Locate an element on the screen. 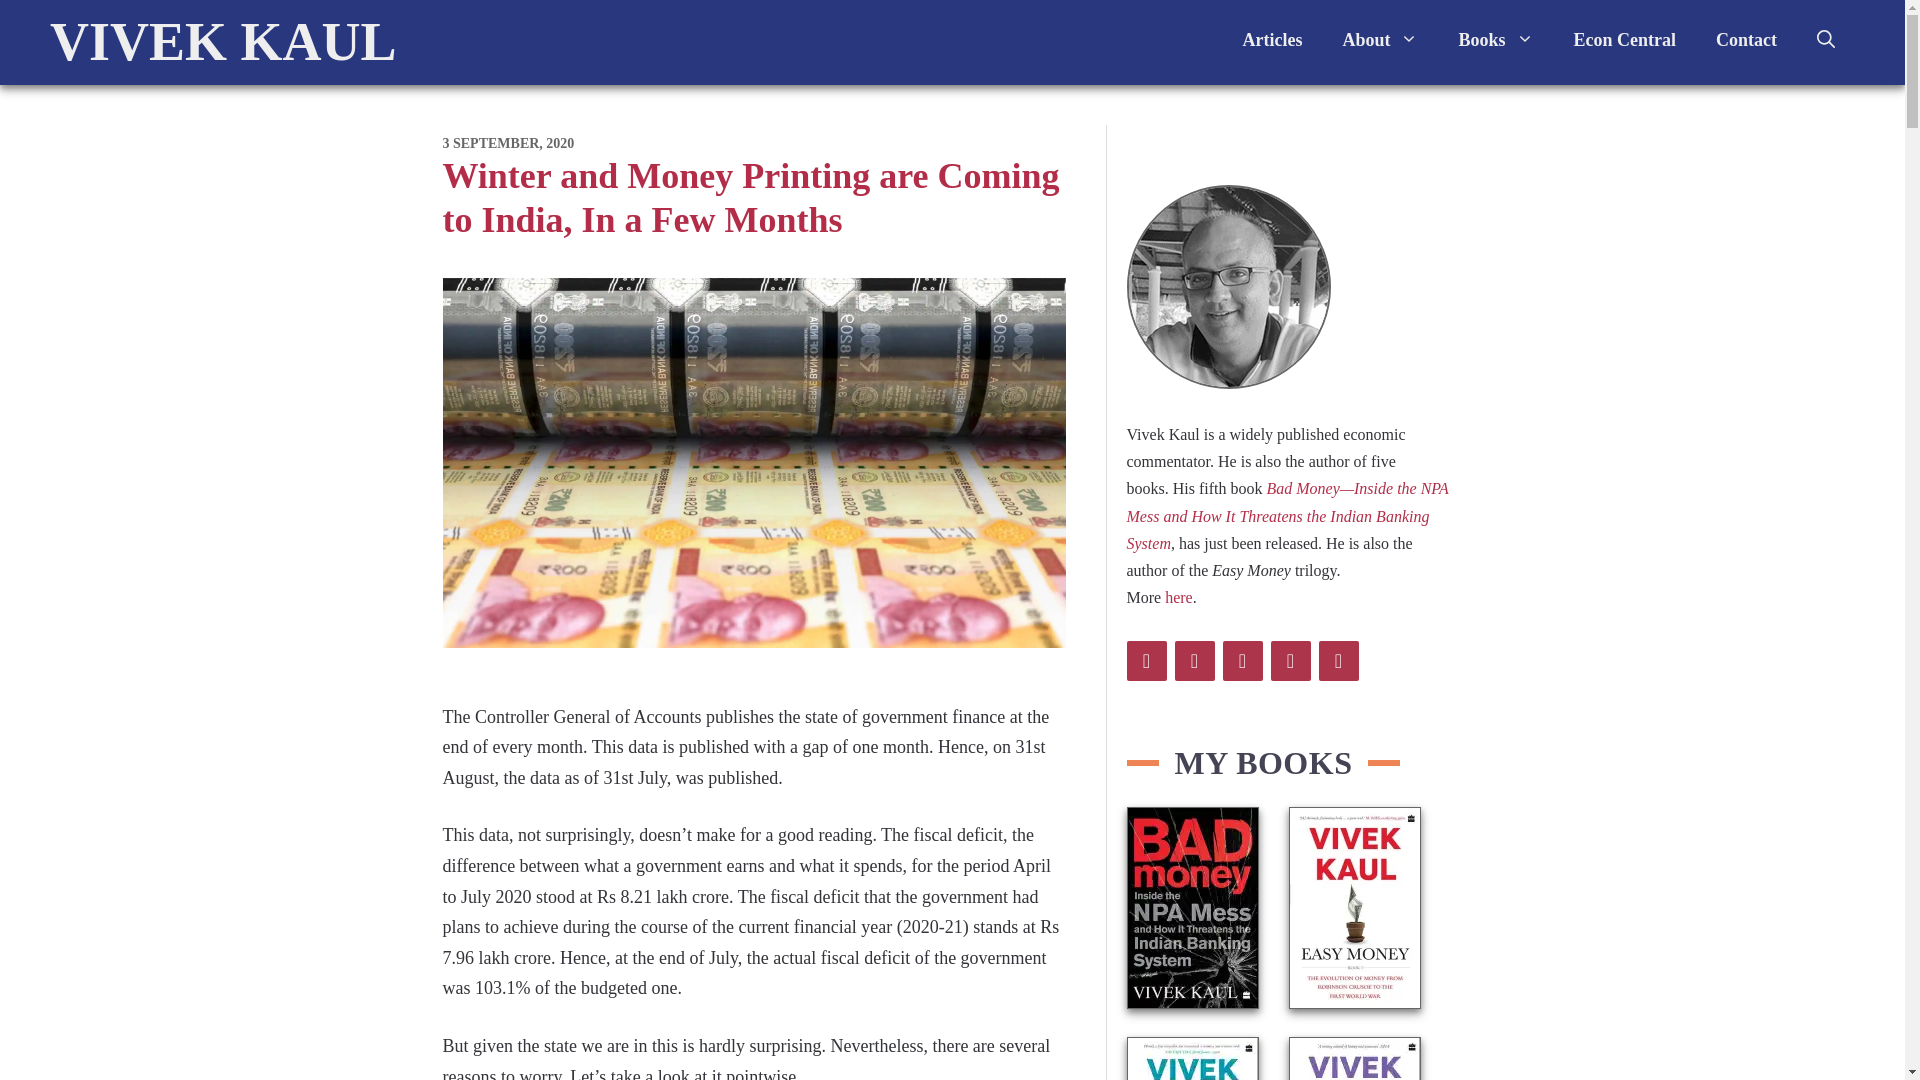  Econ Central is located at coordinates (1625, 40).